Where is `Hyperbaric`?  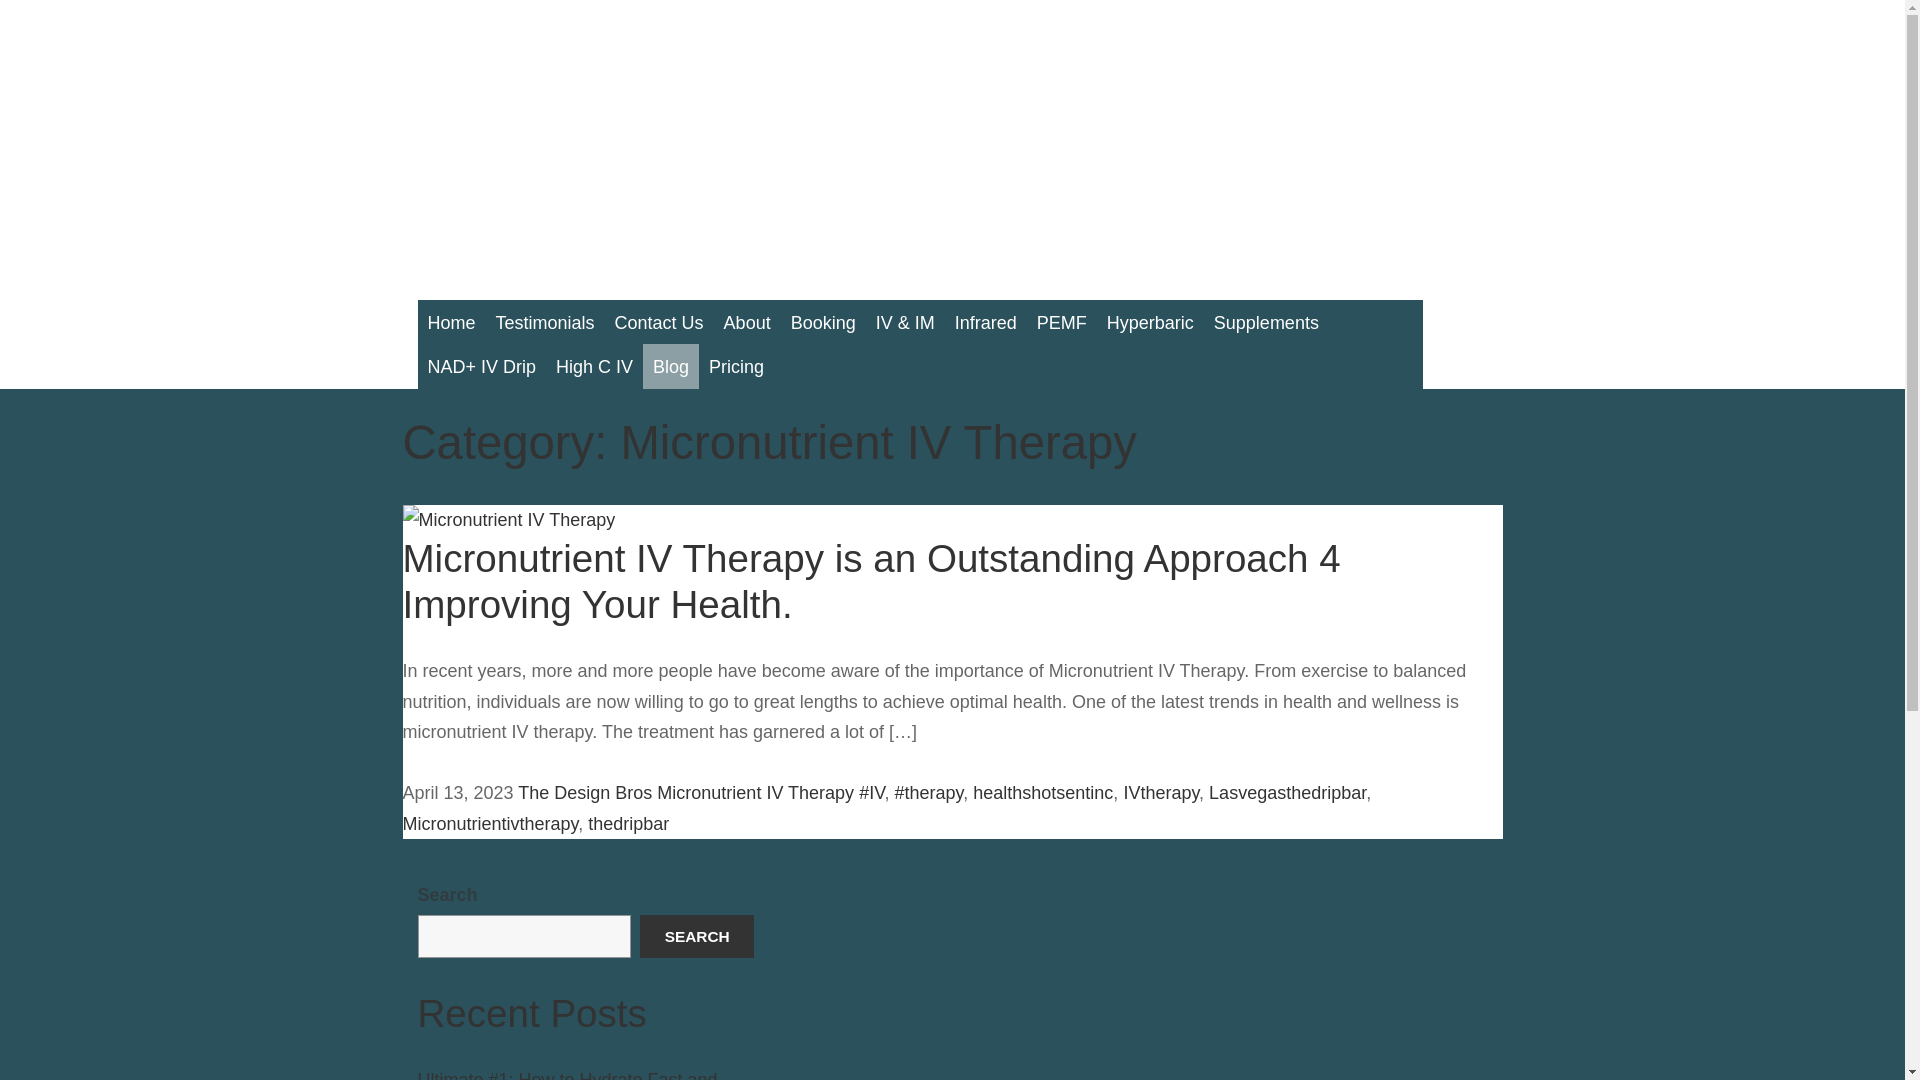
Hyperbaric is located at coordinates (1150, 322).